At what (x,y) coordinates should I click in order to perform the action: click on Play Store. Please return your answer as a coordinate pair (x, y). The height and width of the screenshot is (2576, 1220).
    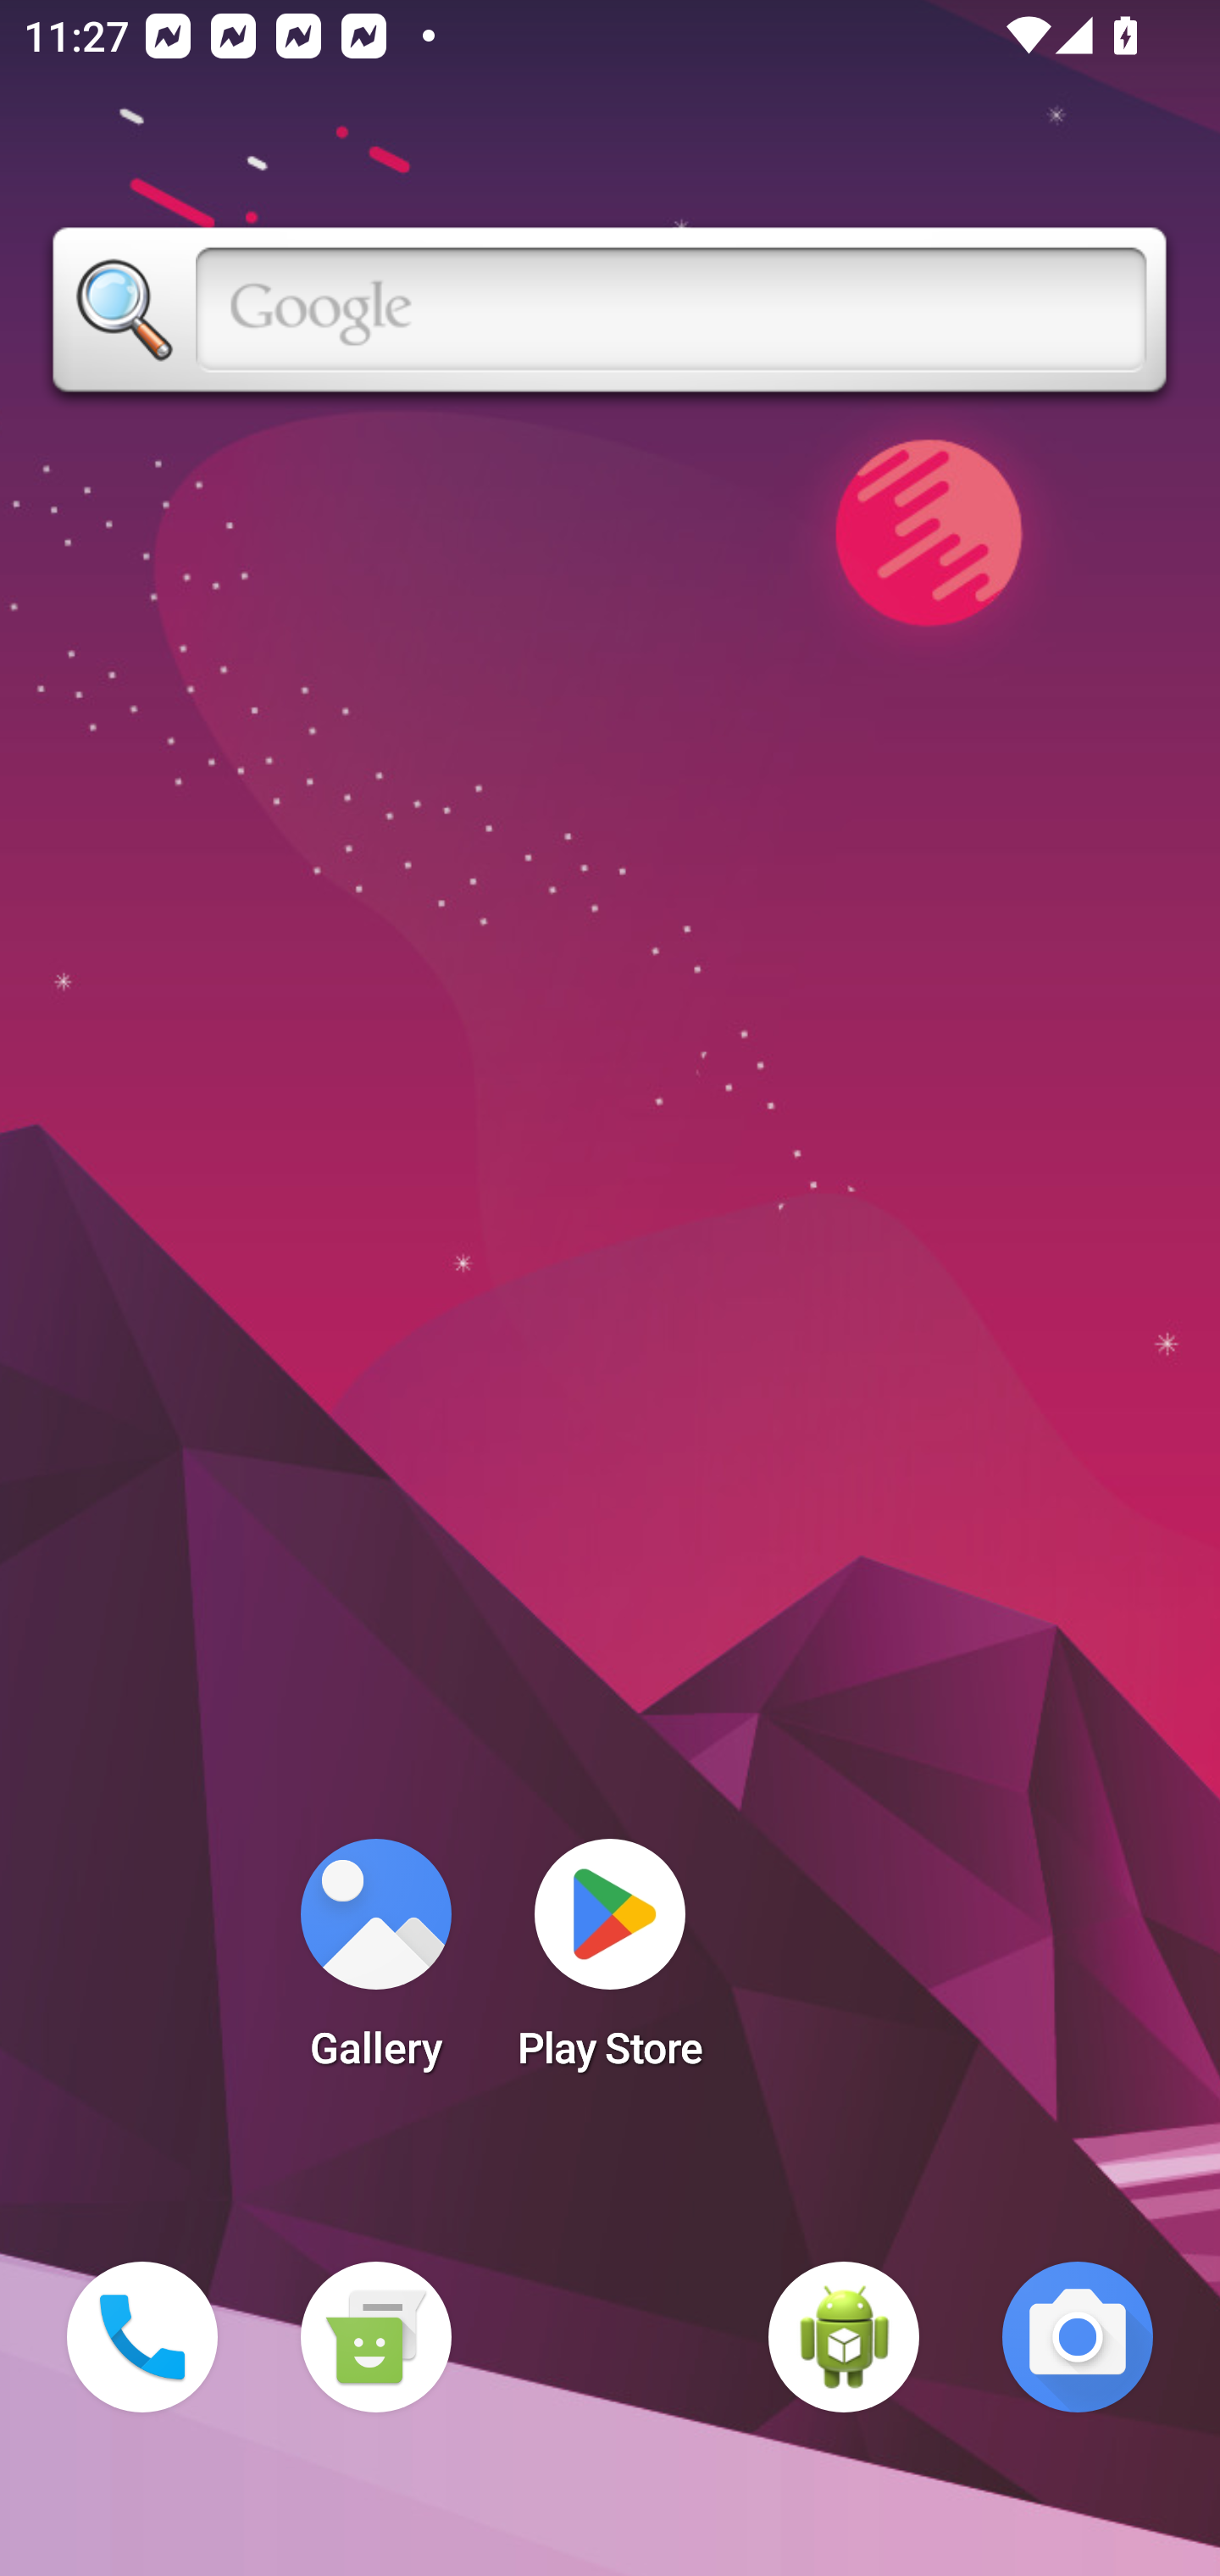
    Looking at the image, I should click on (610, 1964).